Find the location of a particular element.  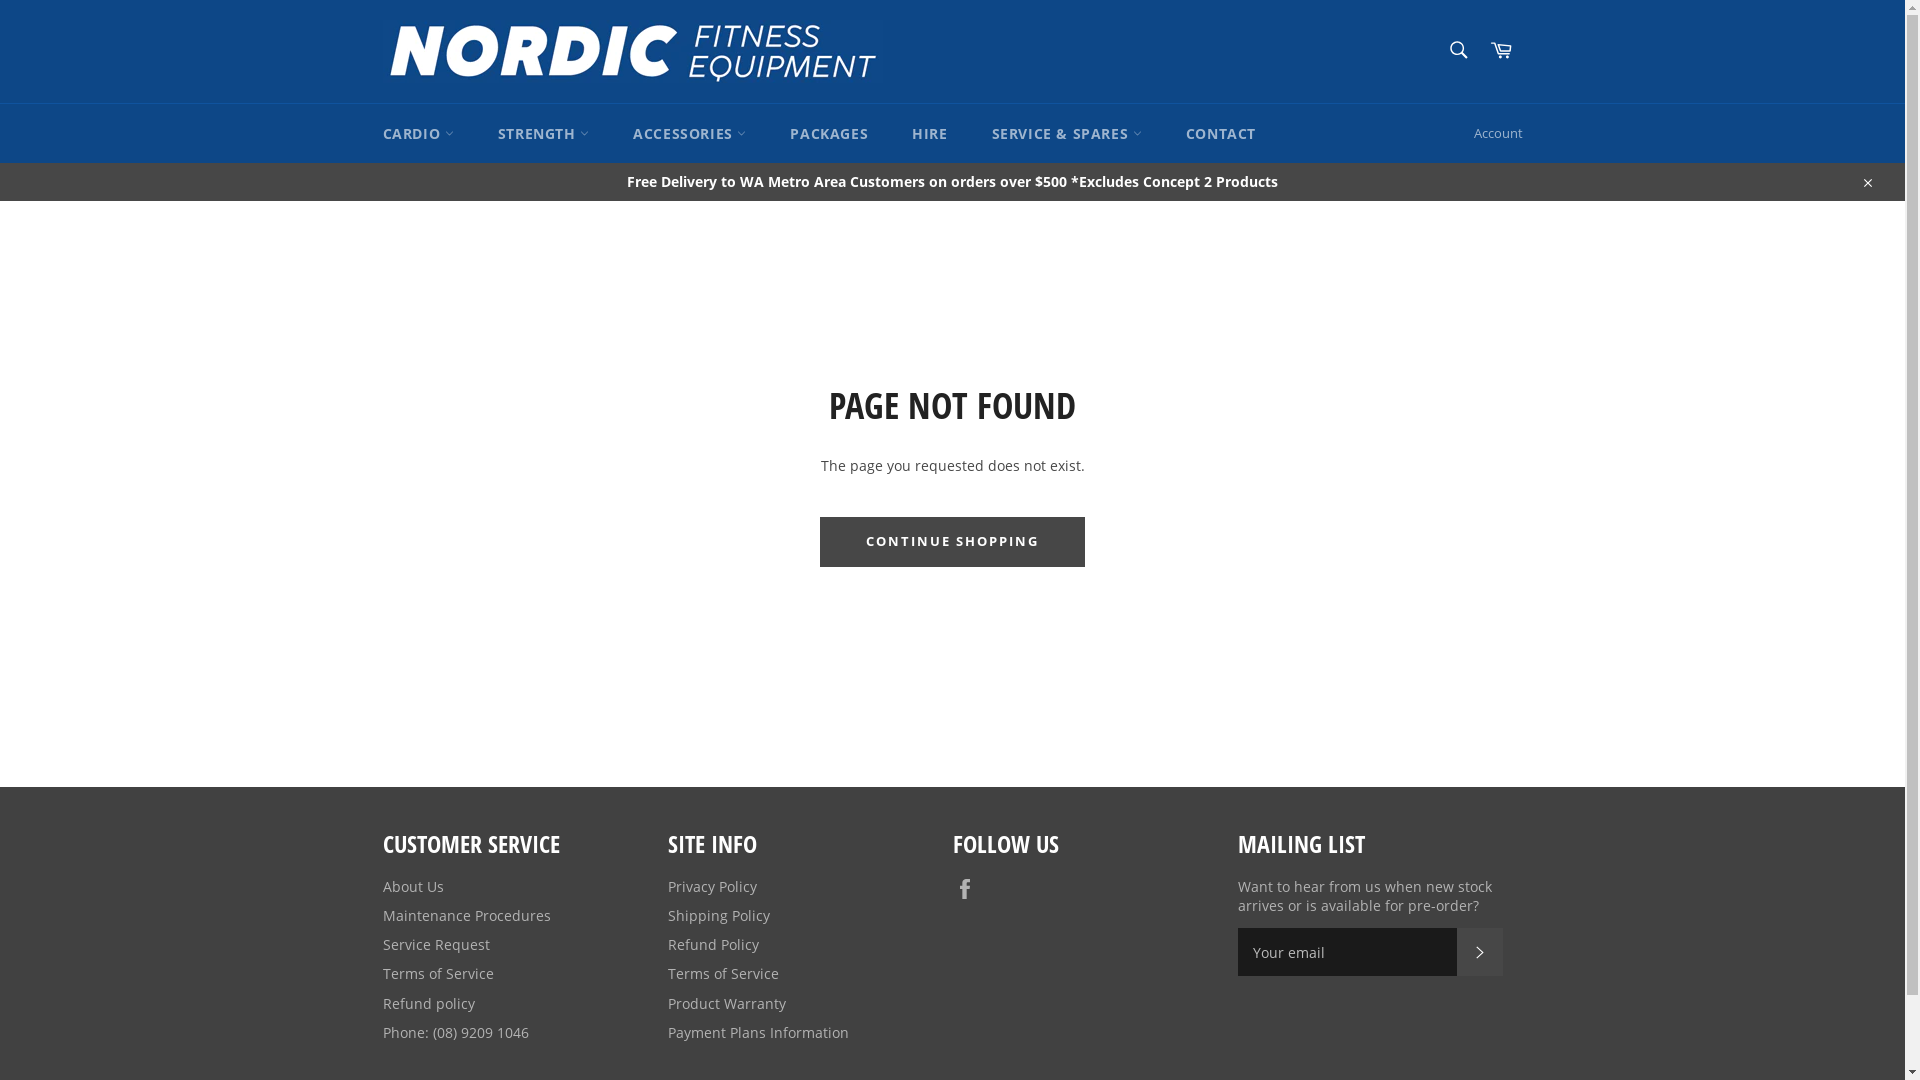

Privacy Policy is located at coordinates (712, 886).